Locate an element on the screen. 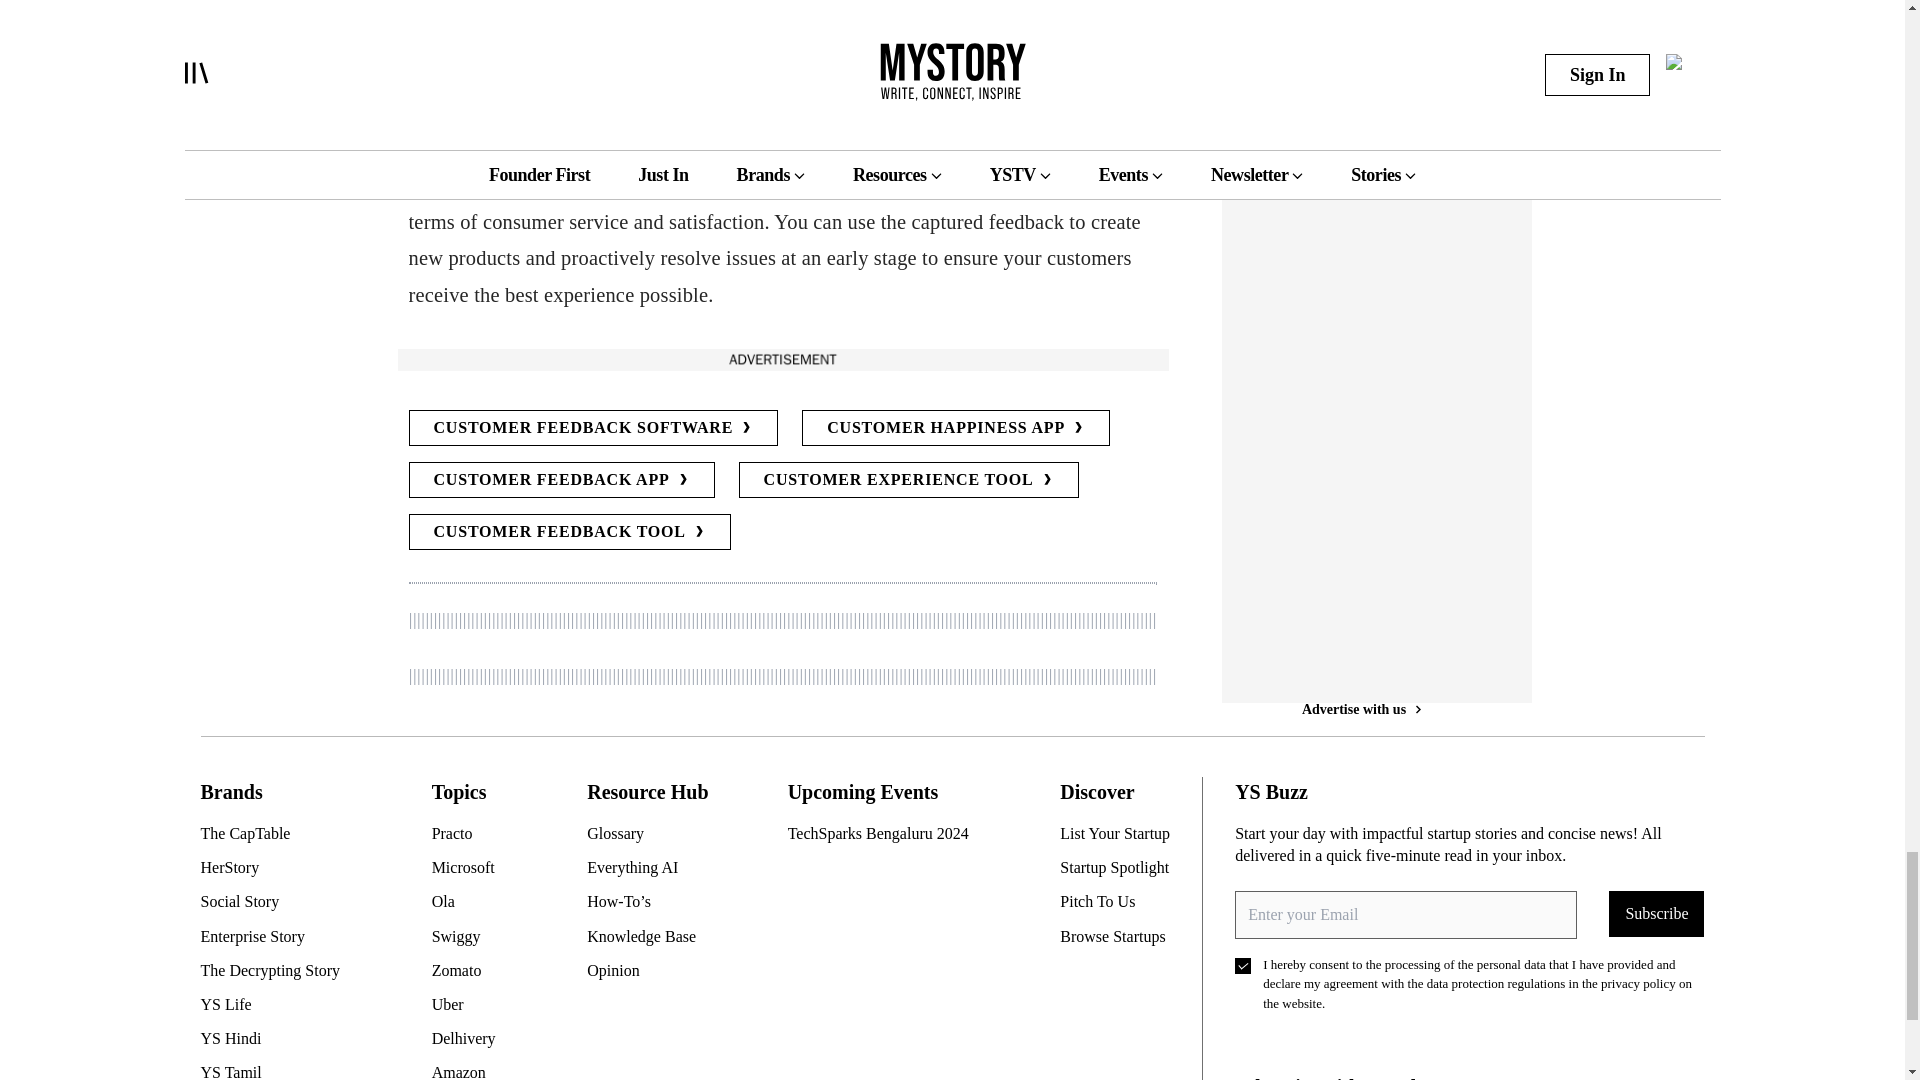 This screenshot has height=1080, width=1920. customer satisfaction survey software is located at coordinates (772, 130).